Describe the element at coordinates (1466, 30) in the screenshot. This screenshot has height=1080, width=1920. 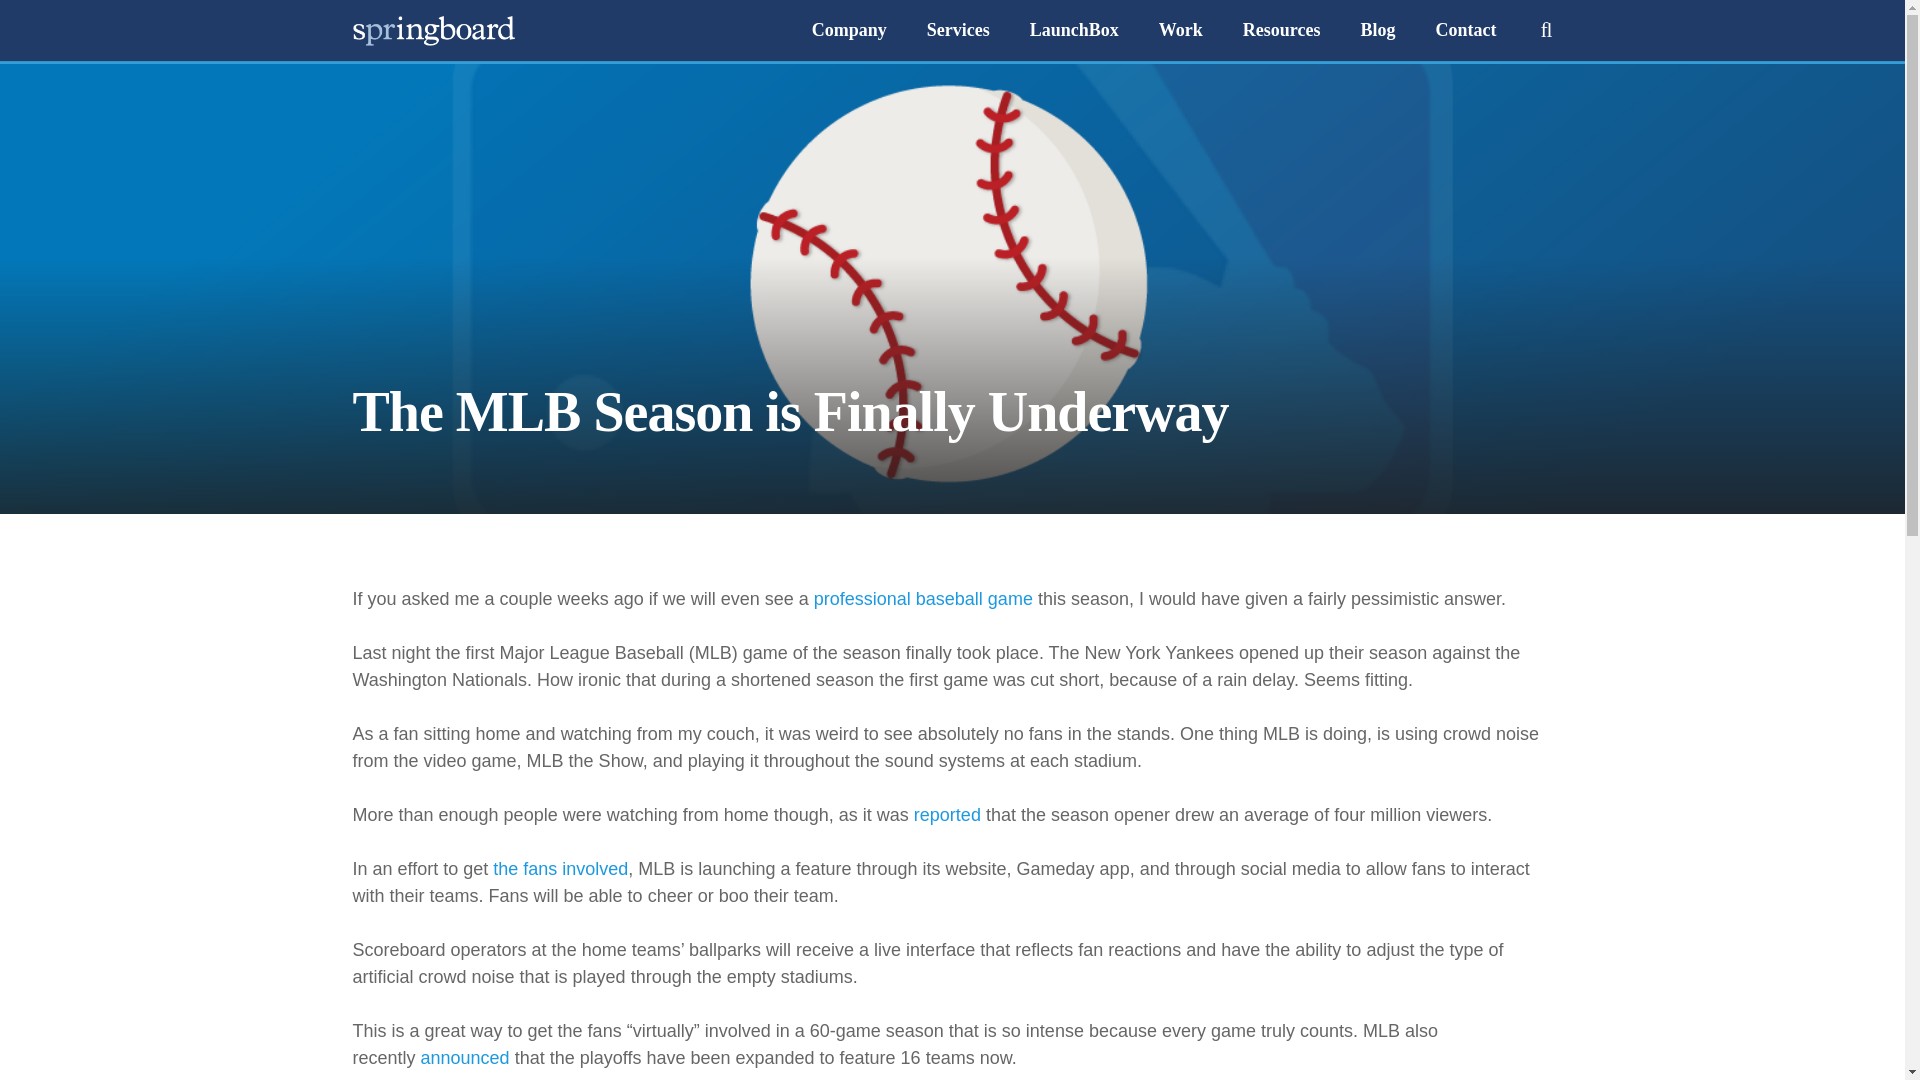
I see `Contact` at that location.